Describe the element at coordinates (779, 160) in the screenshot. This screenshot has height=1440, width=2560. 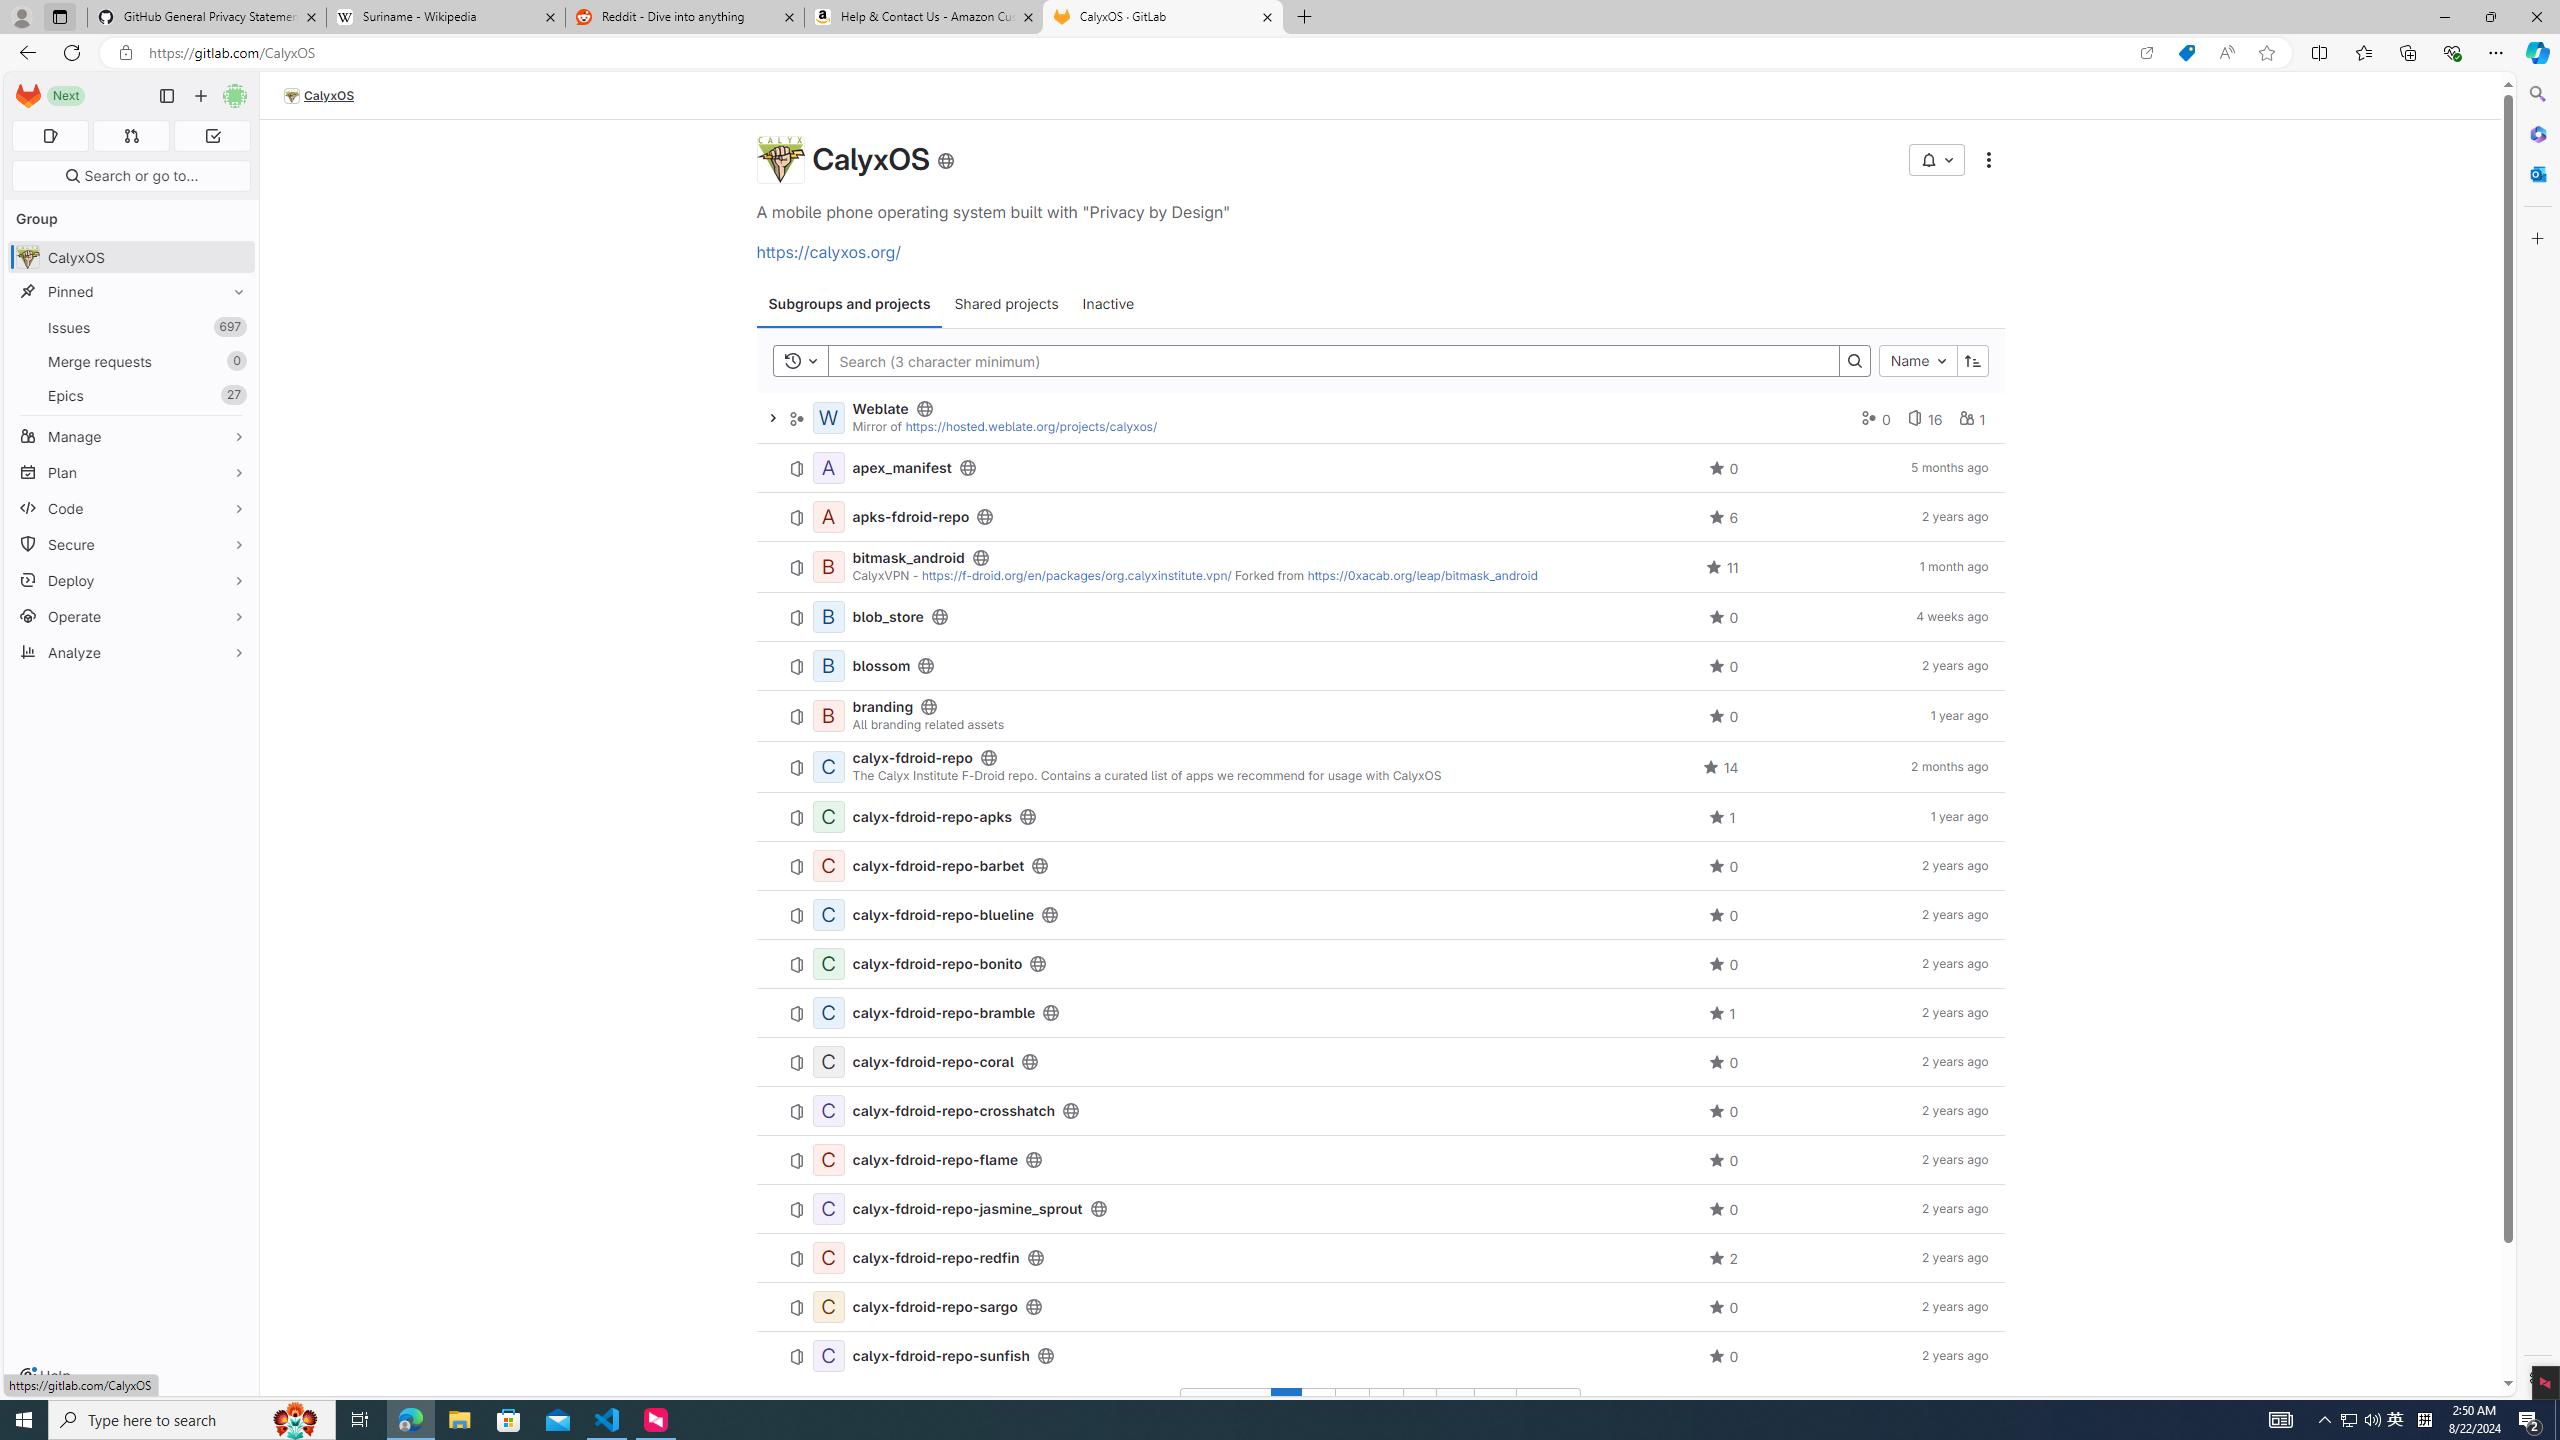
I see `CalyxOS` at that location.